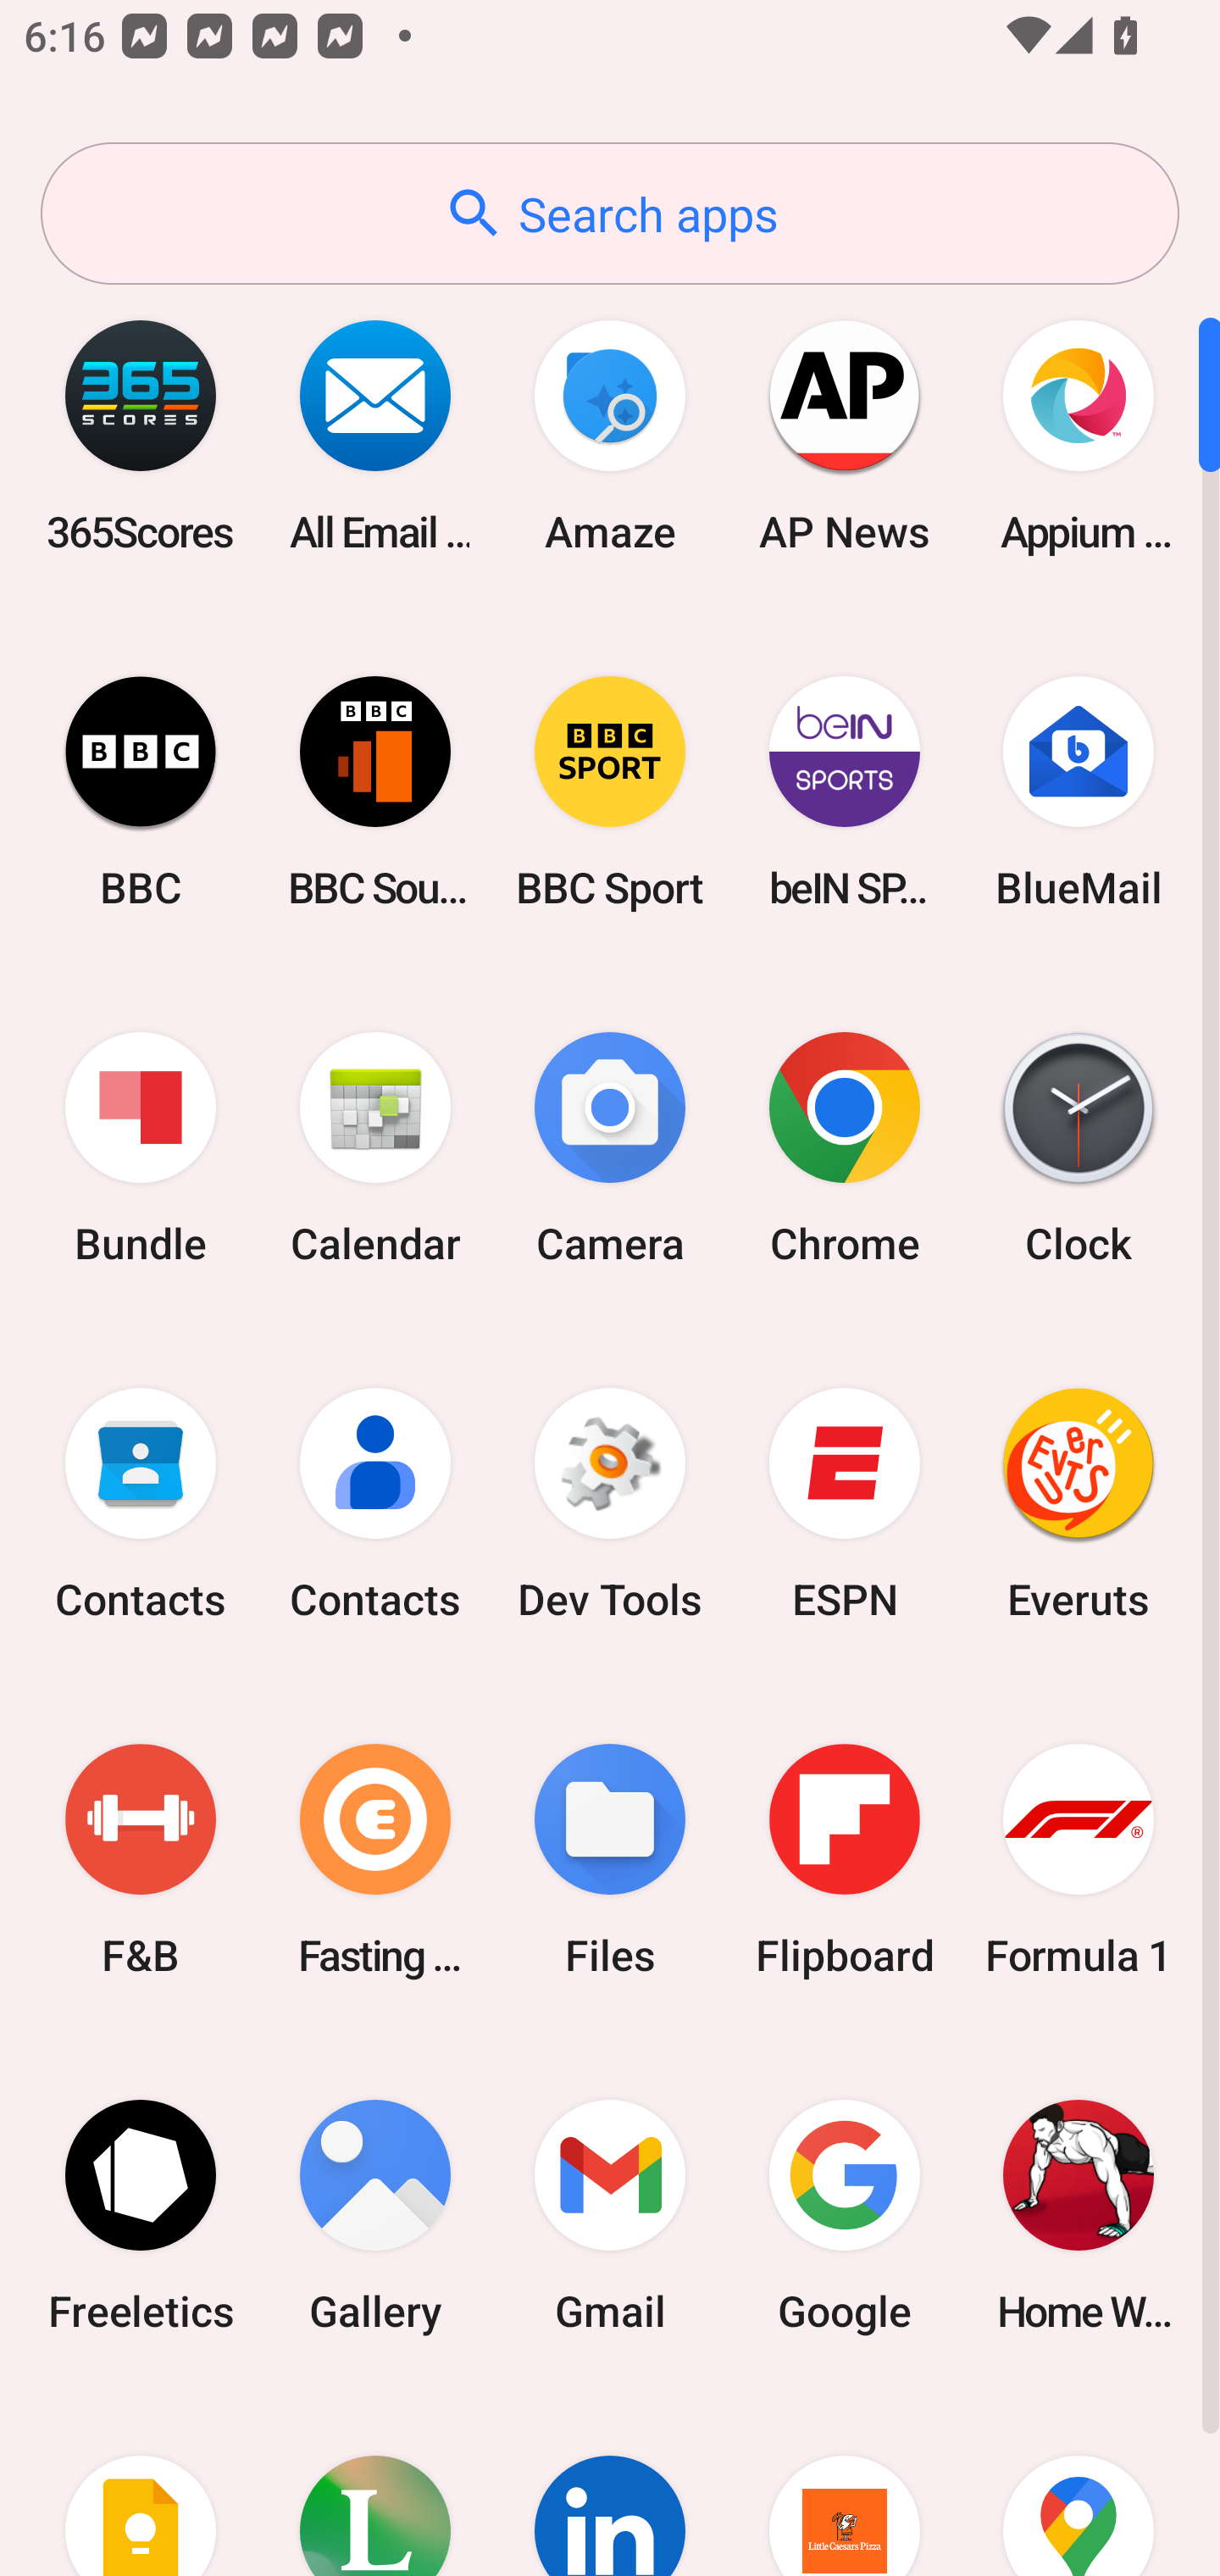  Describe the element at coordinates (375, 1859) in the screenshot. I see `Fasting Coach` at that location.